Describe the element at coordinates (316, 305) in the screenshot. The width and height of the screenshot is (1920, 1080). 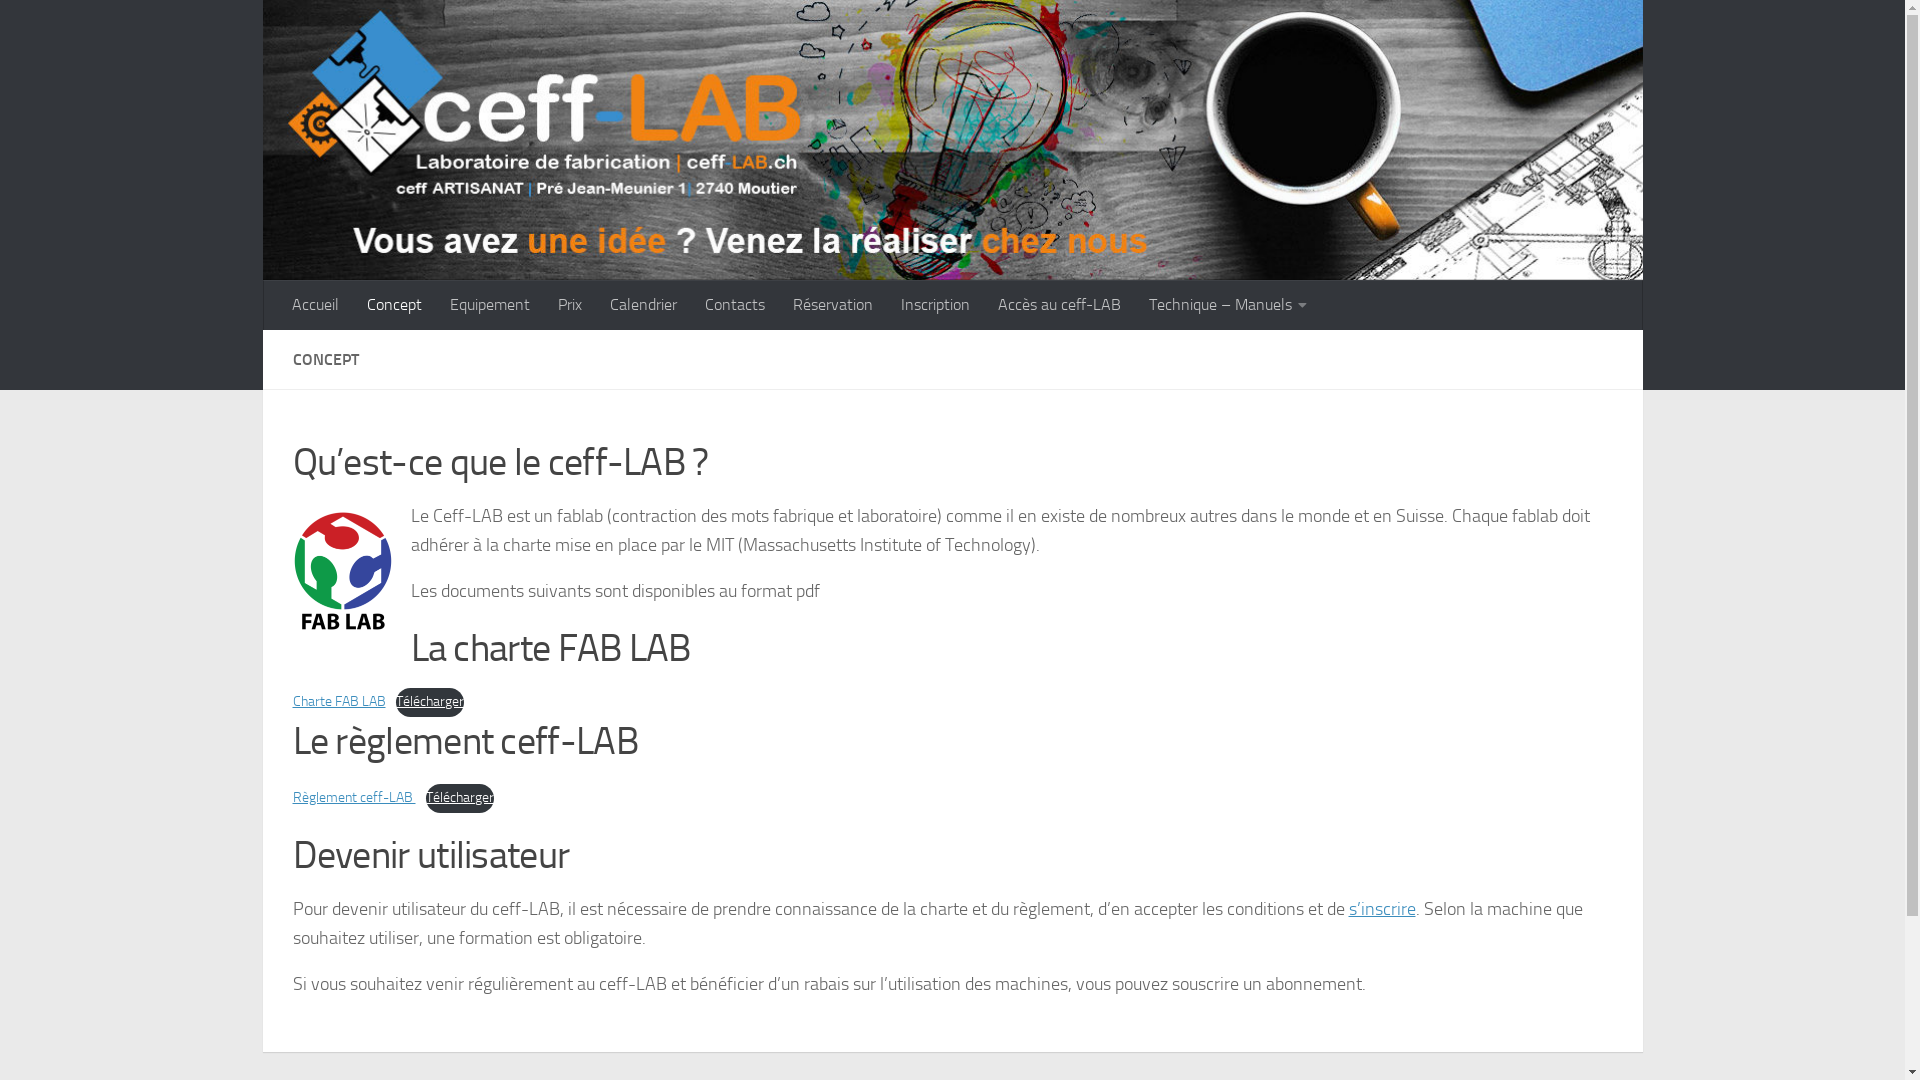
I see `Accueil` at that location.